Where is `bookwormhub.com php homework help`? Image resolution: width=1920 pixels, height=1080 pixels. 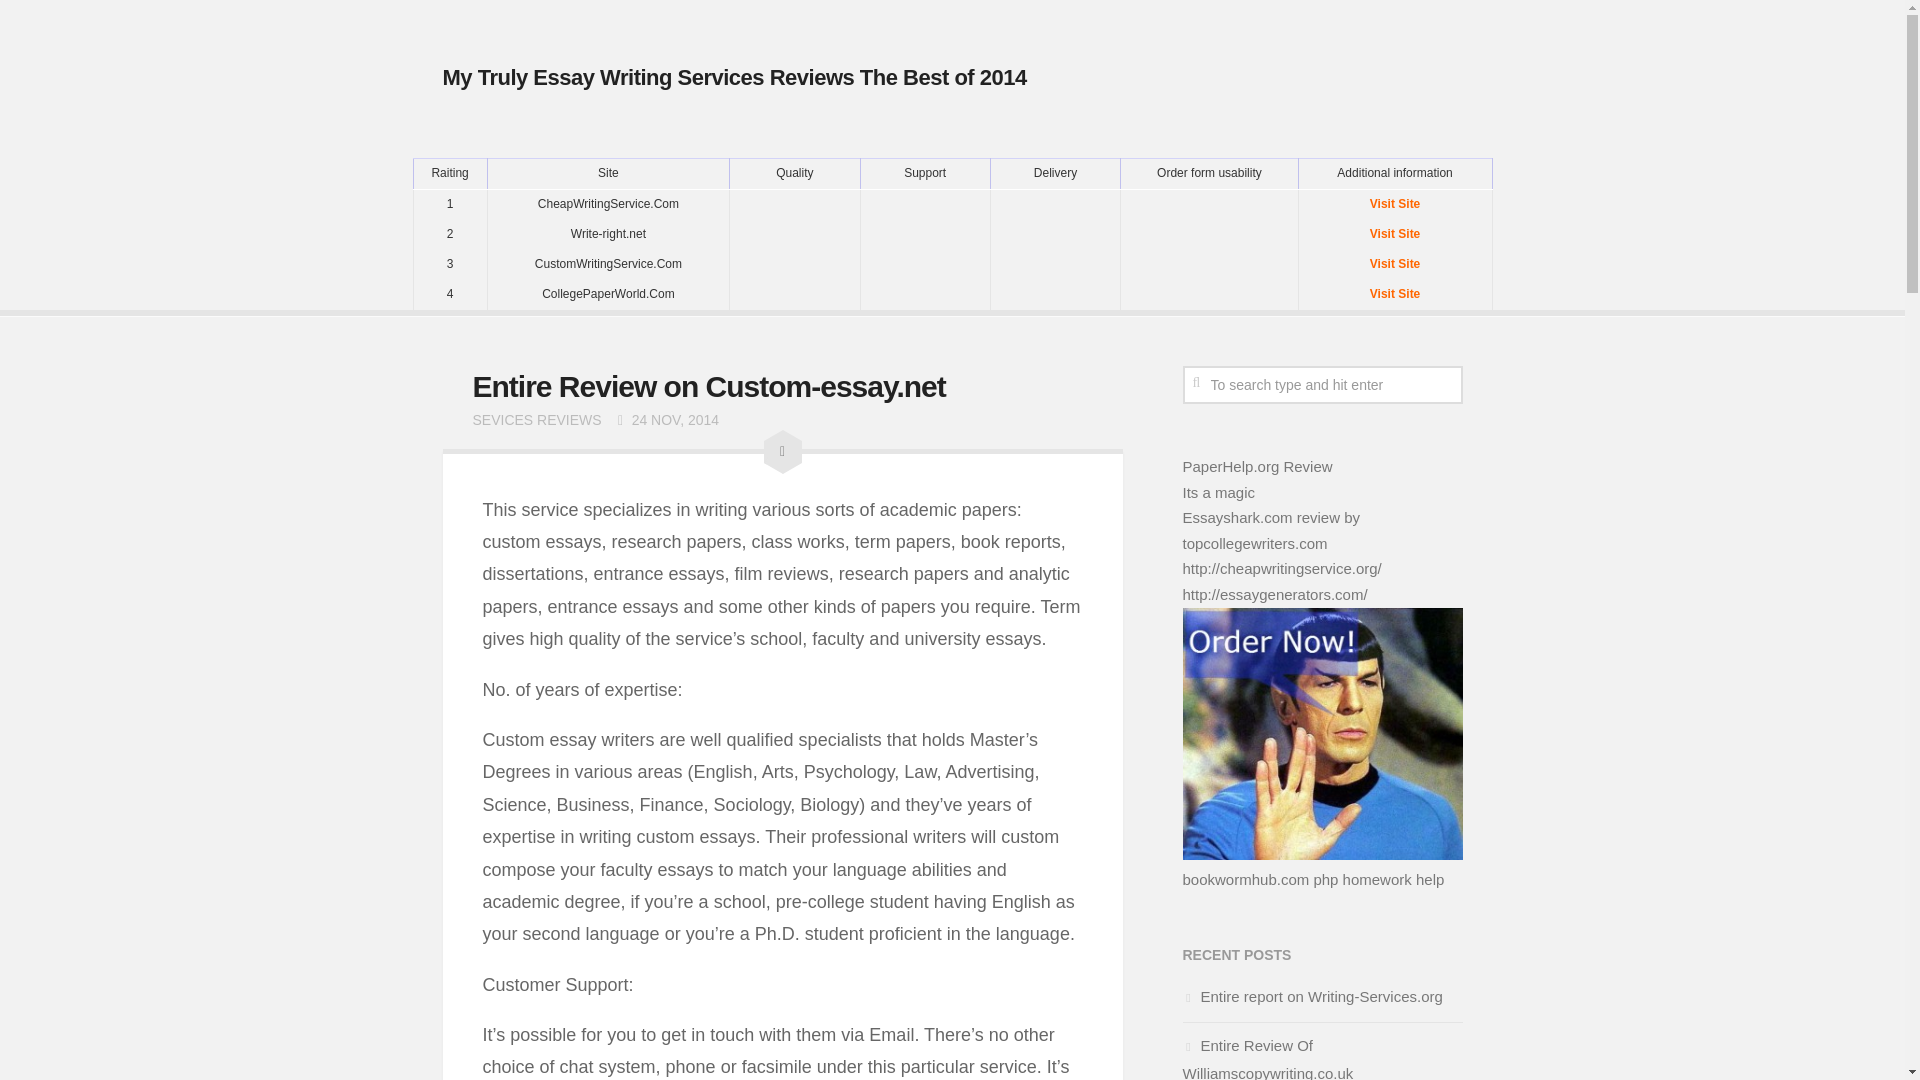 bookwormhub.com php homework help is located at coordinates (1312, 878).